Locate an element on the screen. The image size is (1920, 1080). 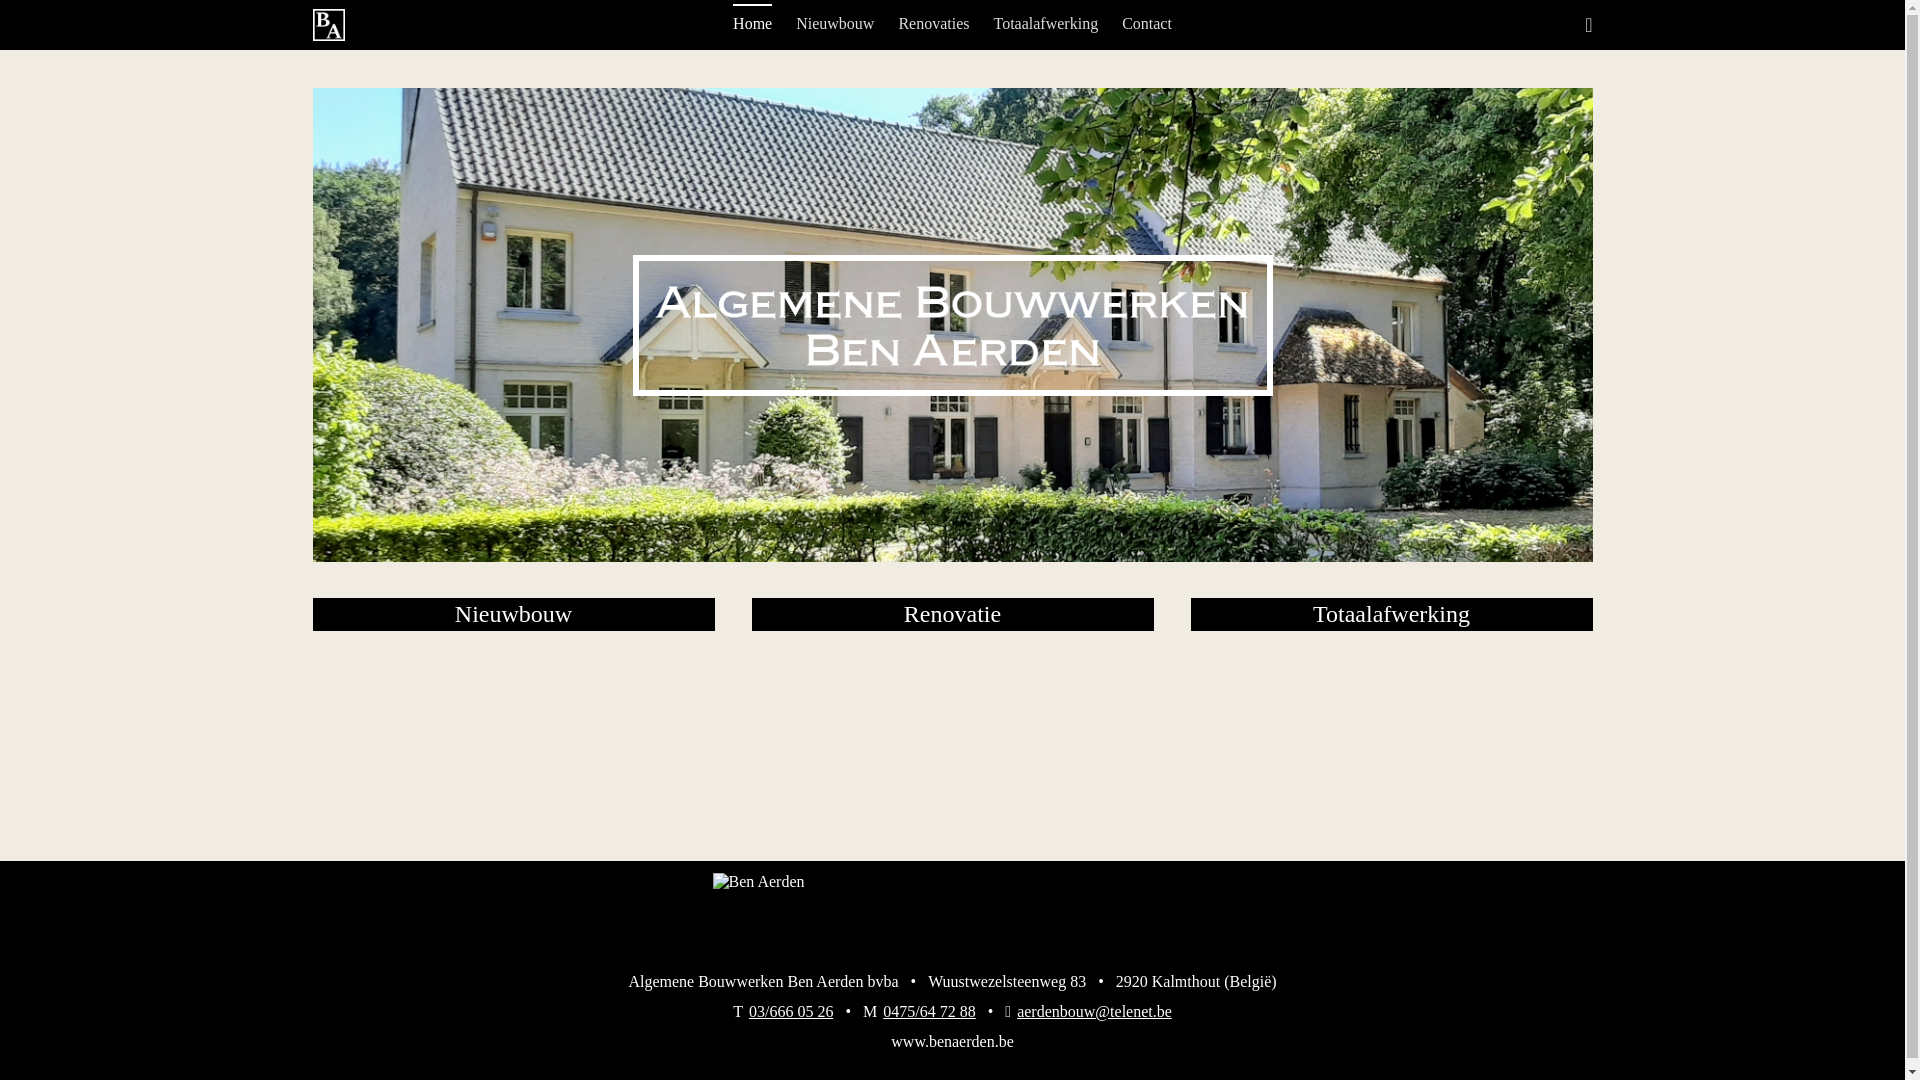
Renovaties is located at coordinates (933, 25).